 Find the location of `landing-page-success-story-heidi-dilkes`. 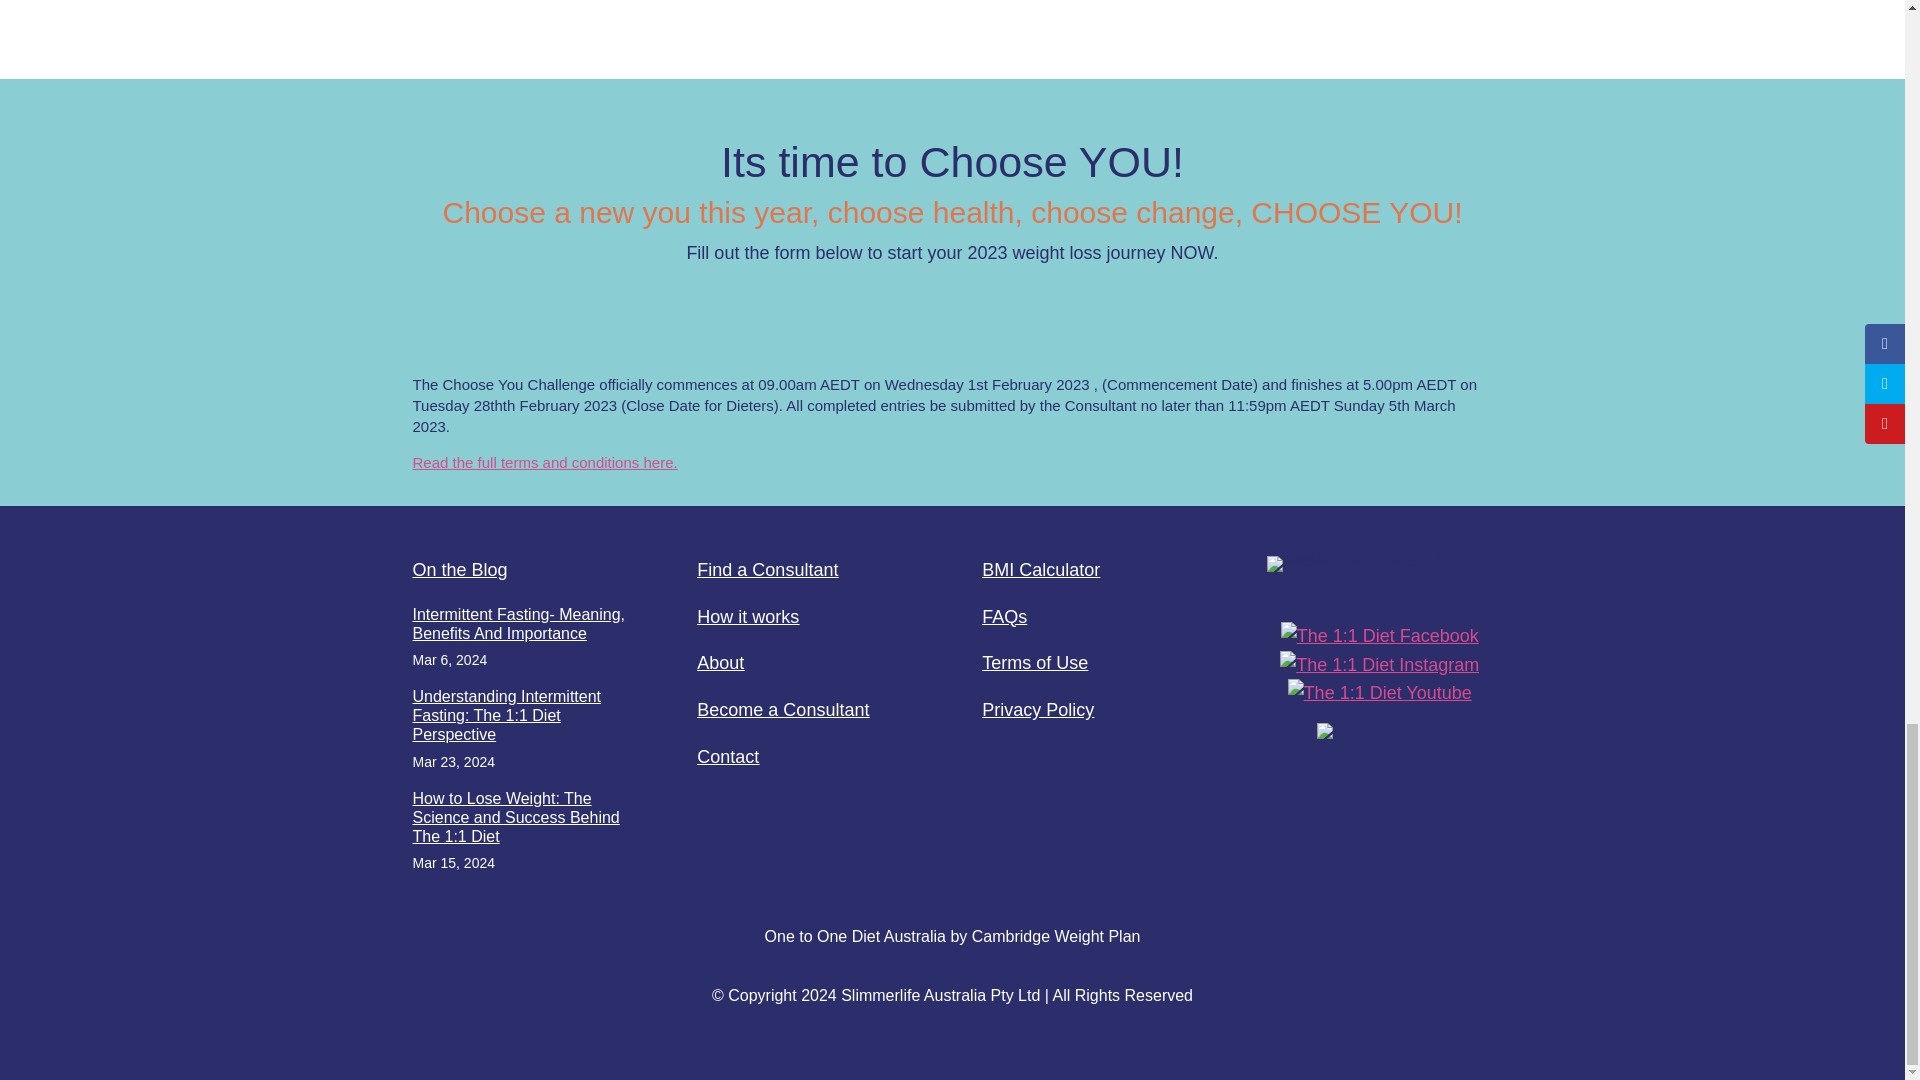

landing-page-success-story-heidi-dilkes is located at coordinates (666, 4).